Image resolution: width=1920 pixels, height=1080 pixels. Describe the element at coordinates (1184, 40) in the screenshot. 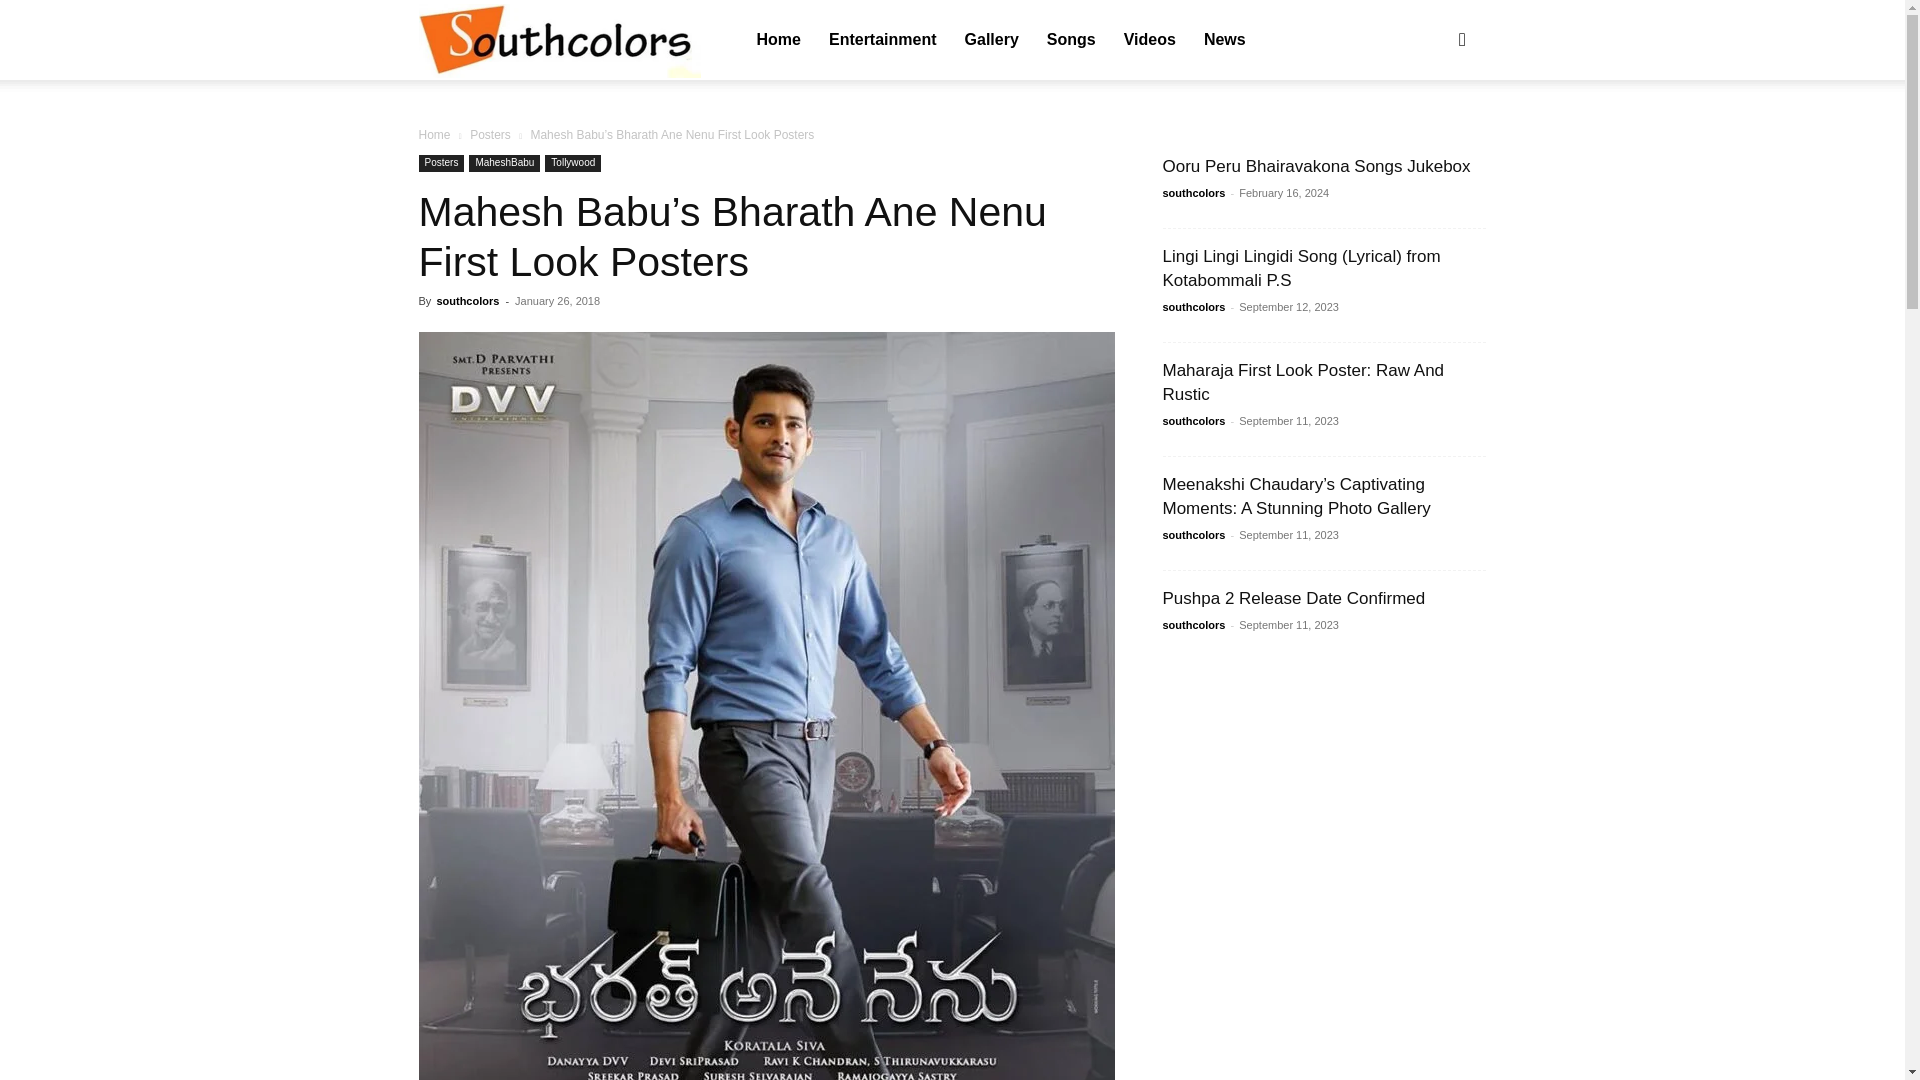

I see `Videos` at that location.